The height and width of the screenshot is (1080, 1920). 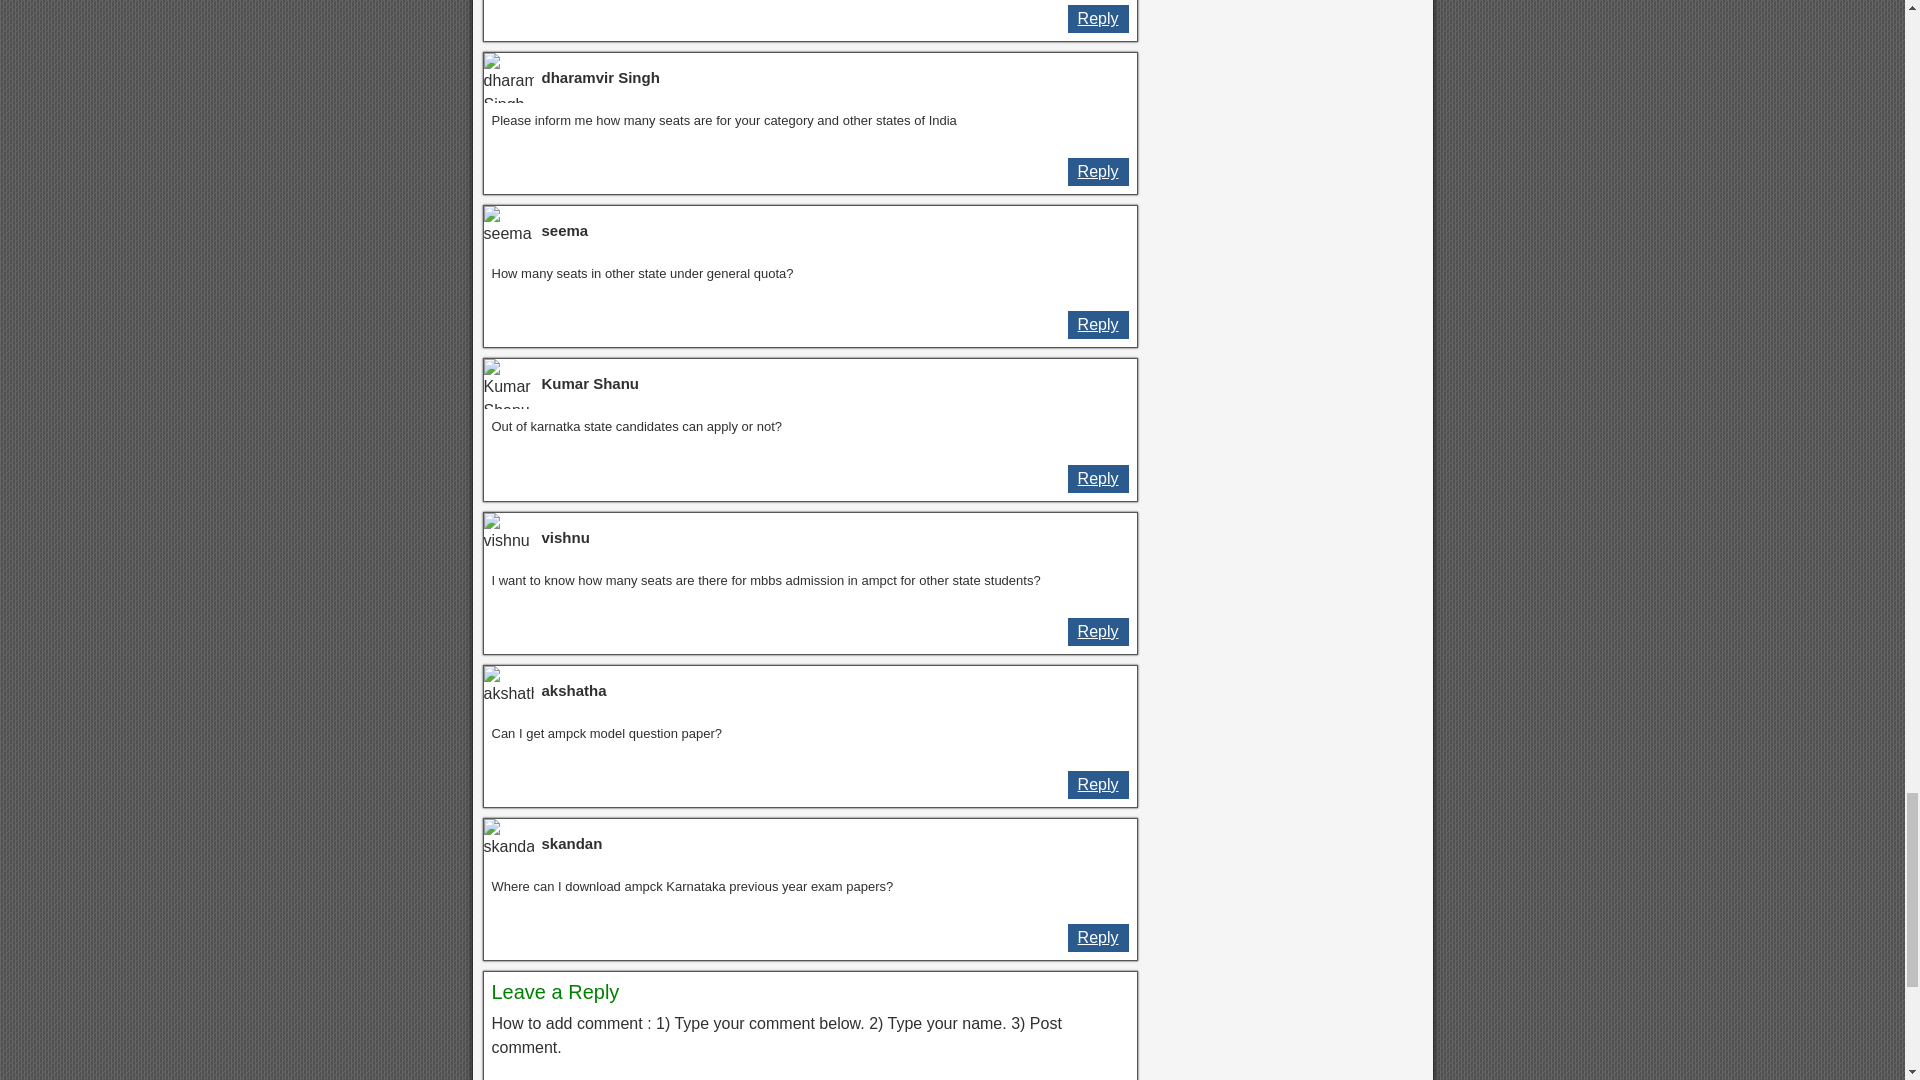 I want to click on Reply, so click(x=1098, y=631).